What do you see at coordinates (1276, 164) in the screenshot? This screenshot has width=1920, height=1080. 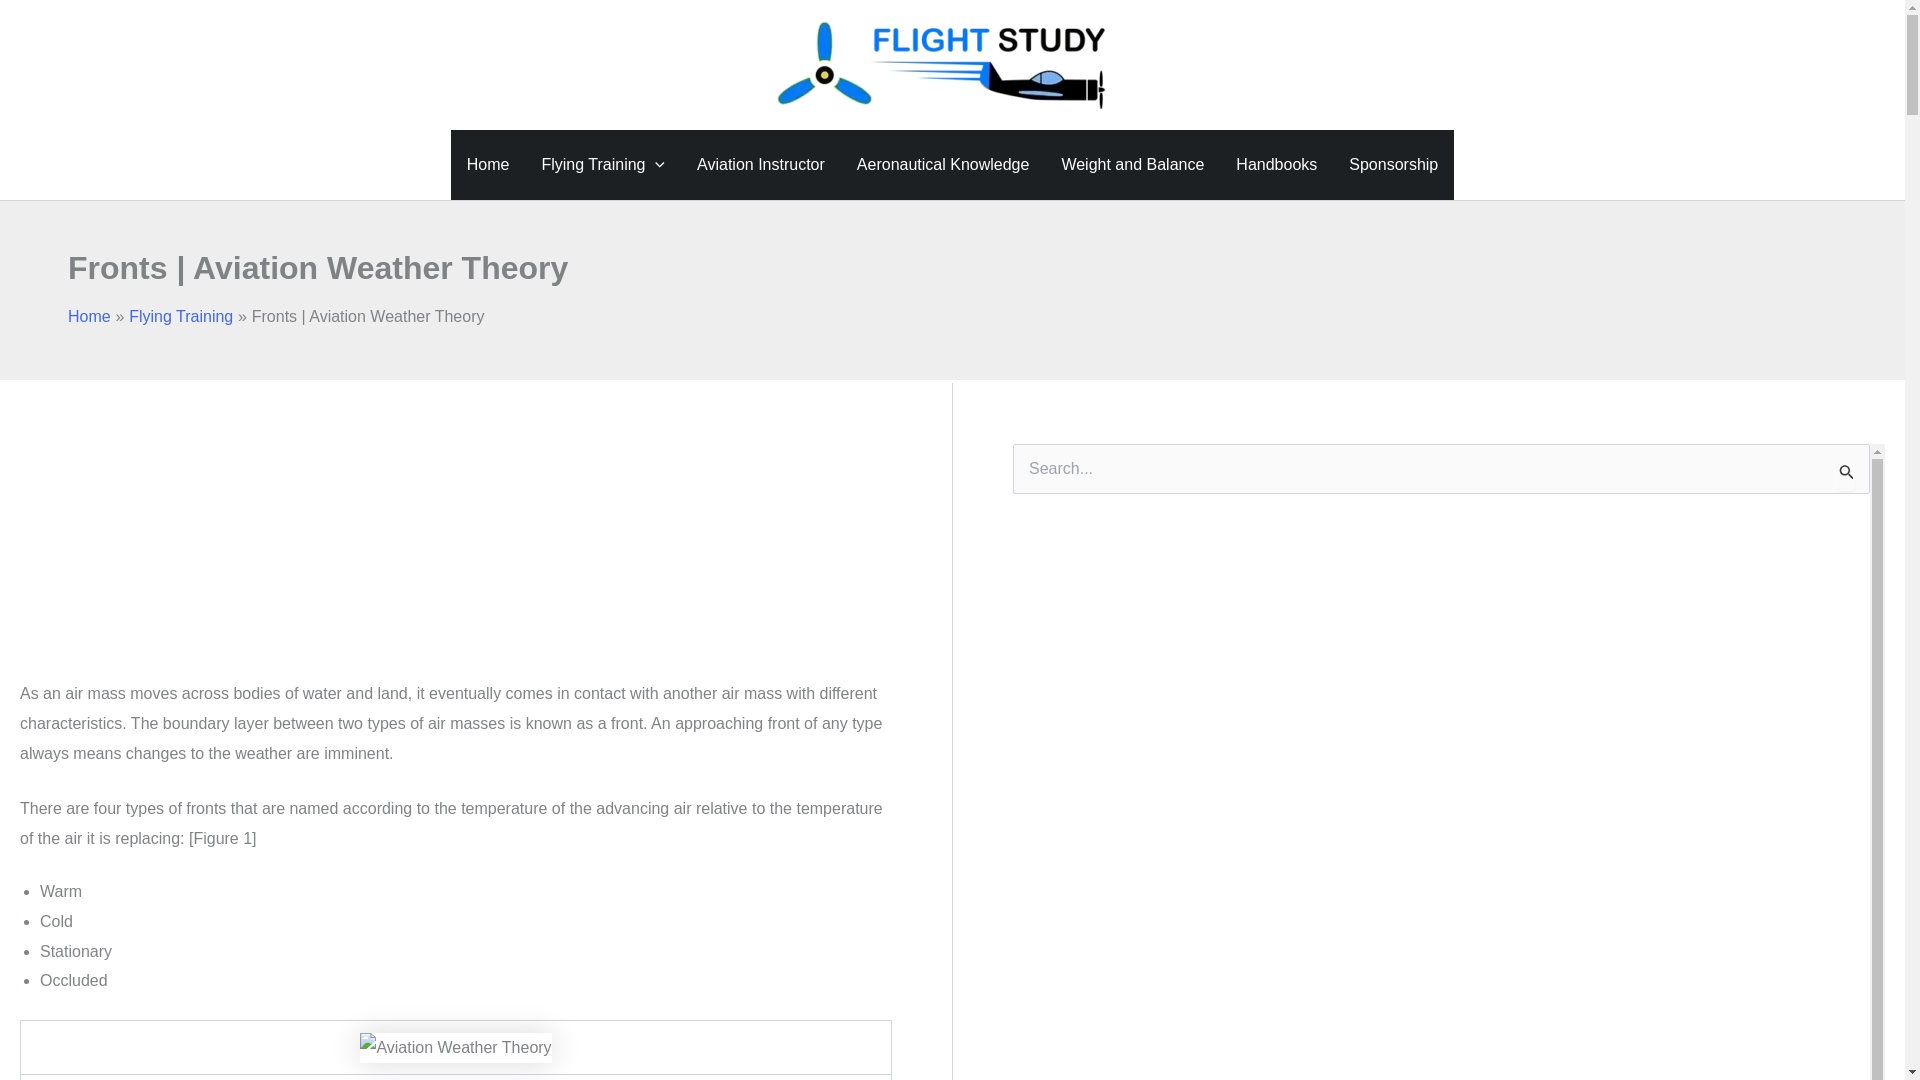 I see `Handbooks` at bounding box center [1276, 164].